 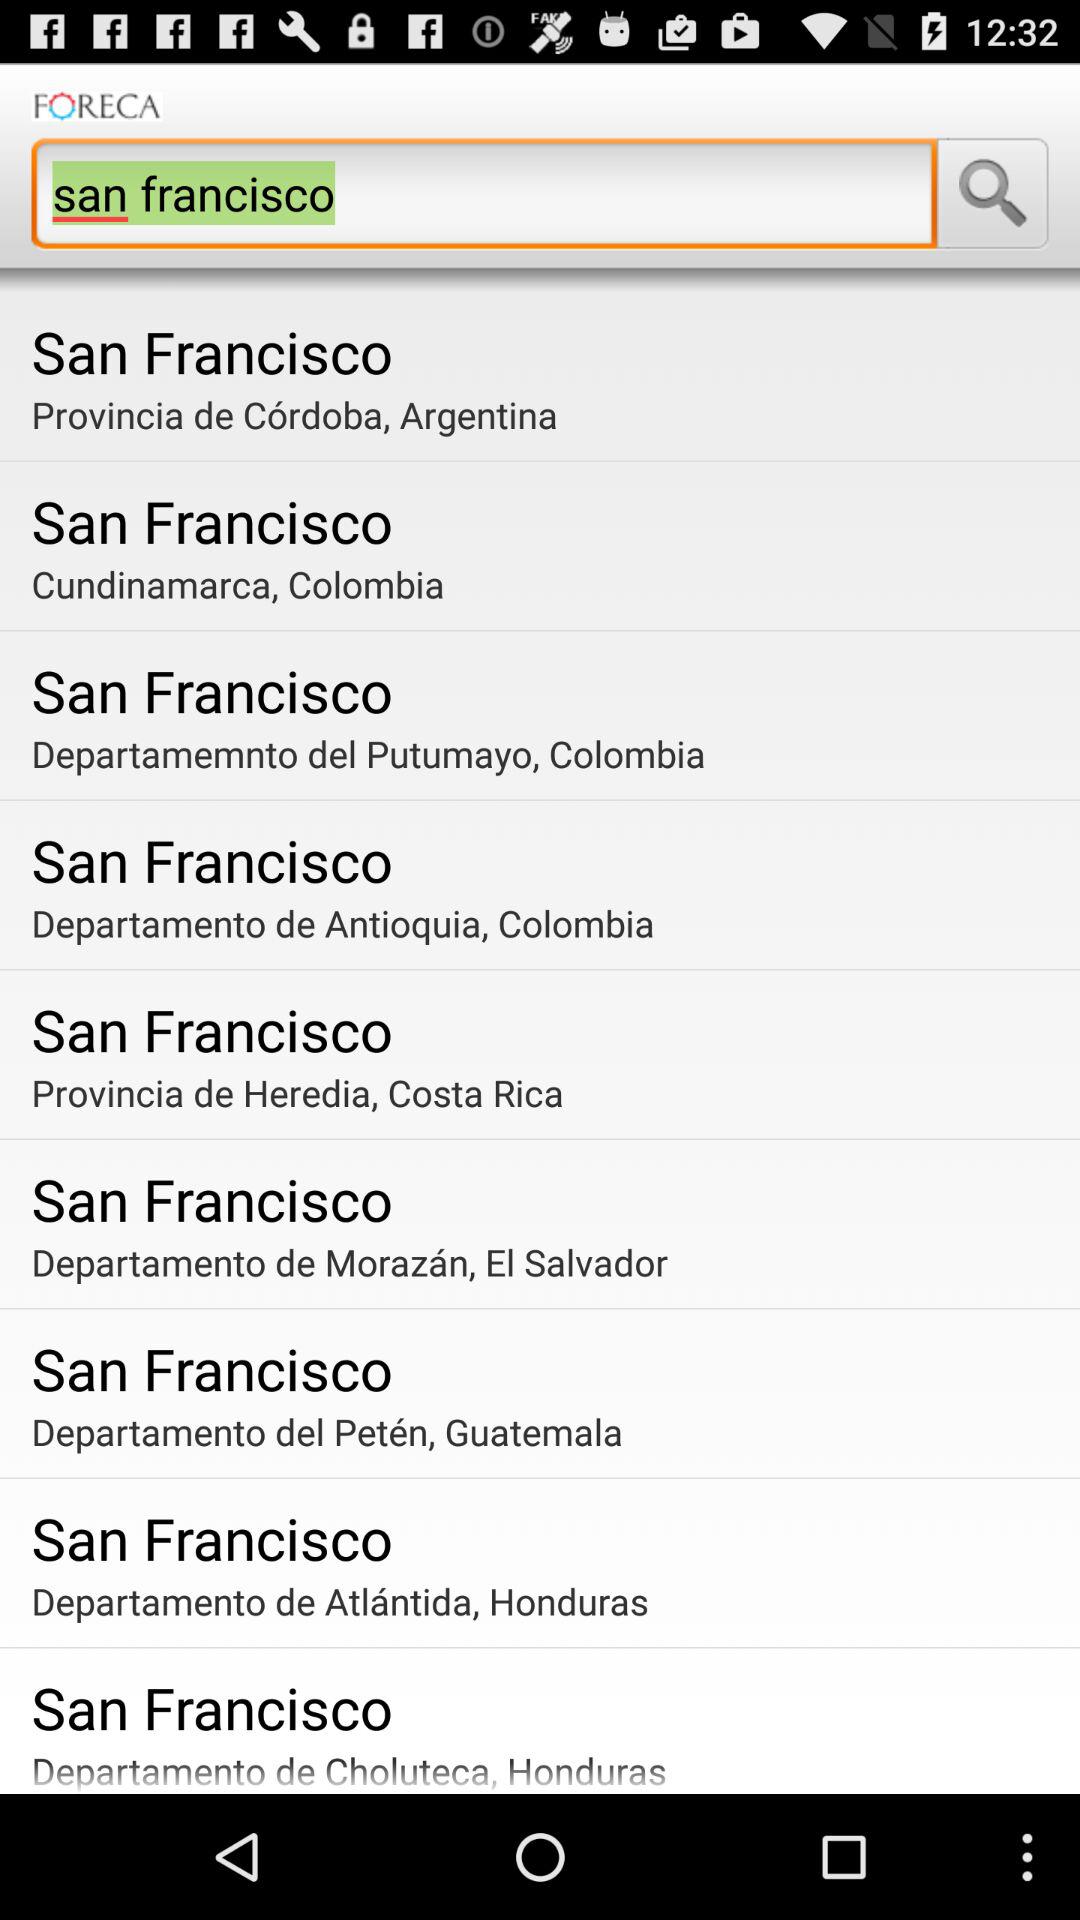 I want to click on tap icon above the san francisco icon, so click(x=548, y=753).